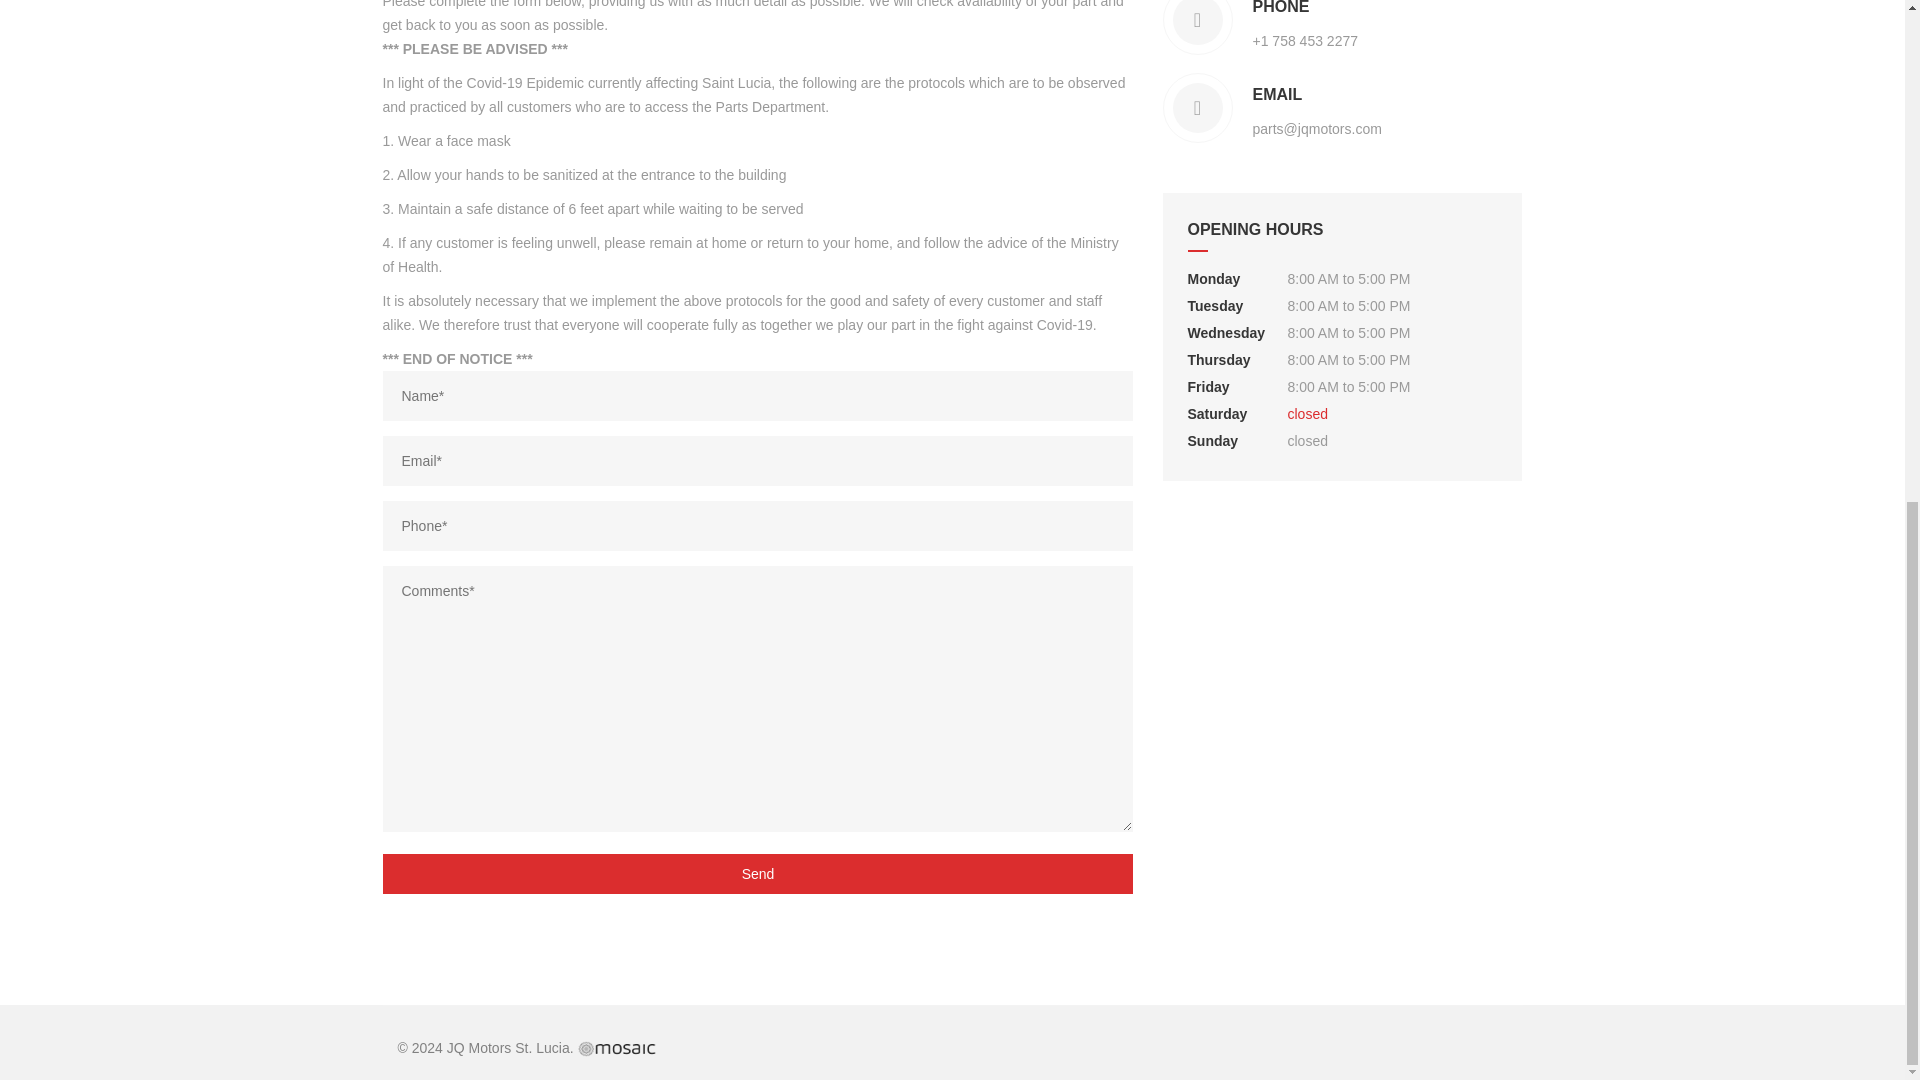 The image size is (1920, 1080). I want to click on Website Design by Mosaic, so click(616, 1048).